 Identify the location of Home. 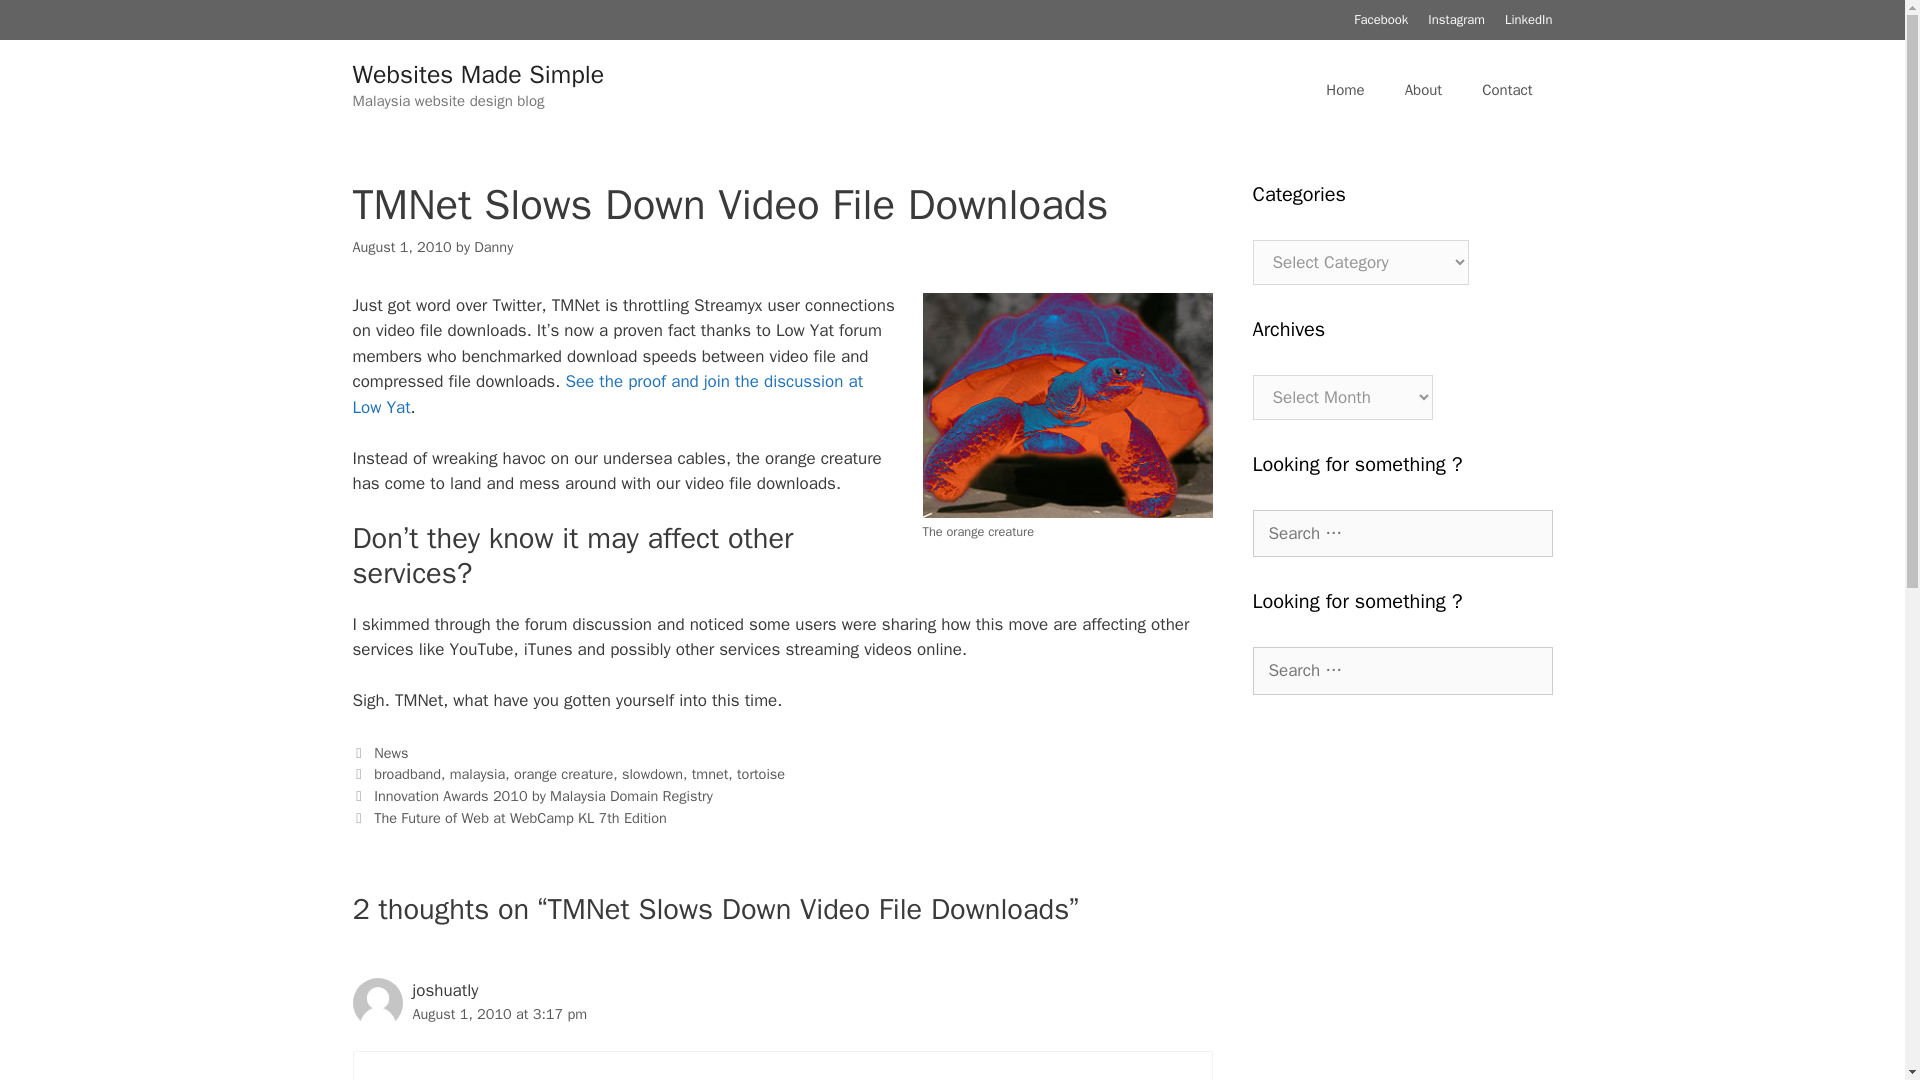
(1344, 90).